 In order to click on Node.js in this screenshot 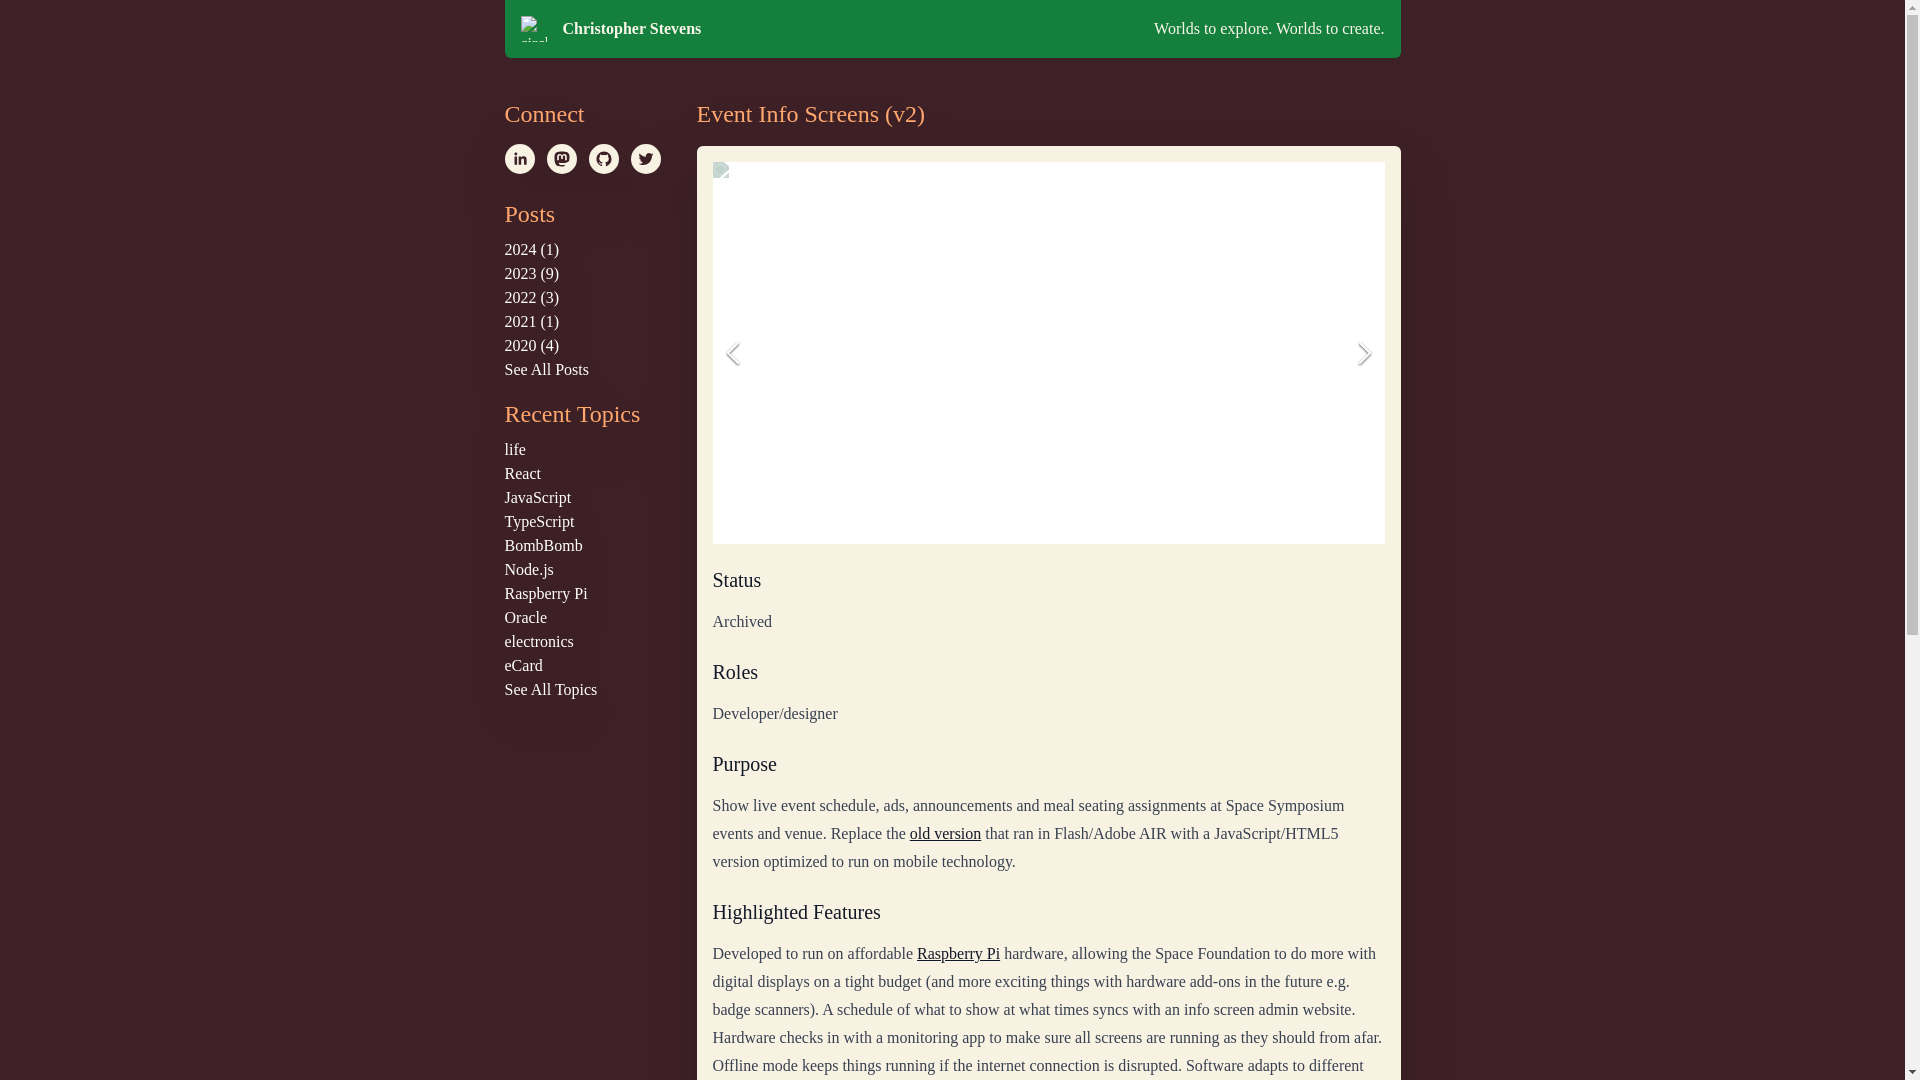, I will do `click(528, 568)`.